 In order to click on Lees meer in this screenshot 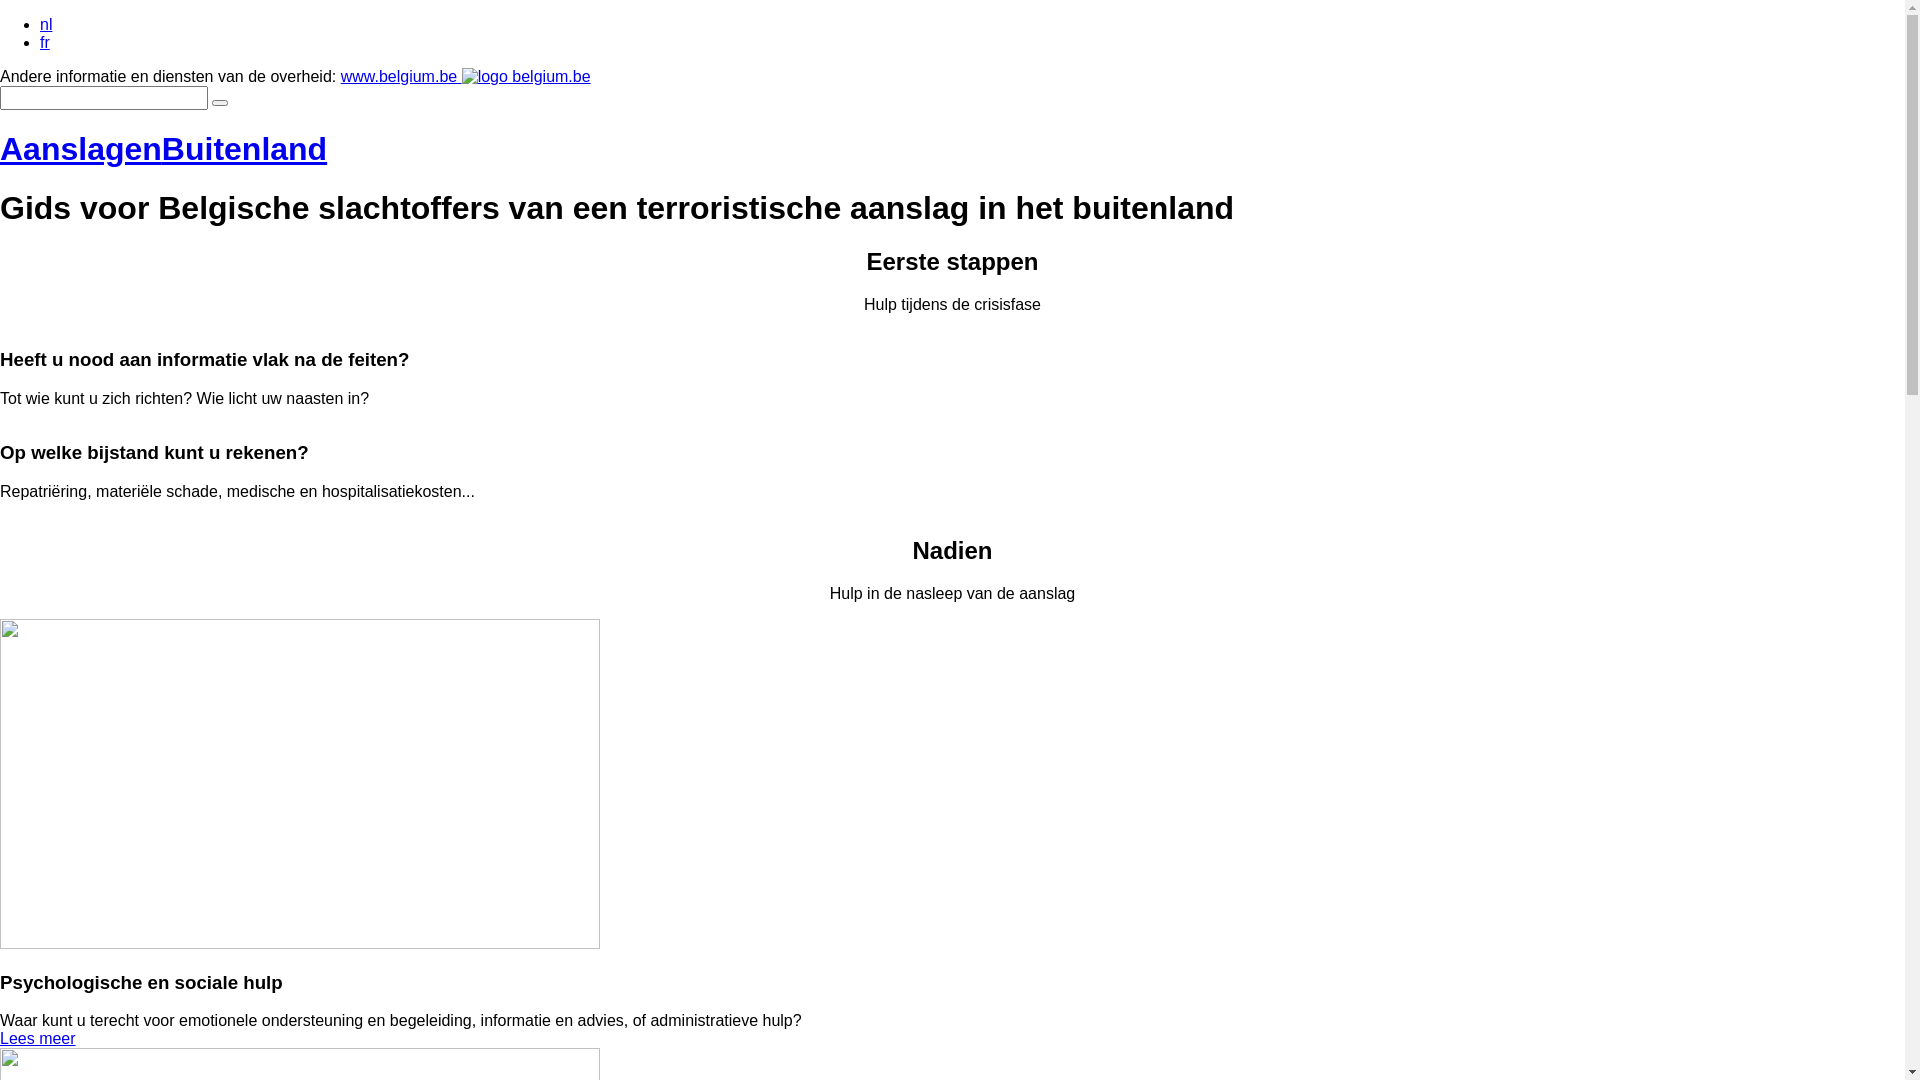, I will do `click(38, 1038)`.